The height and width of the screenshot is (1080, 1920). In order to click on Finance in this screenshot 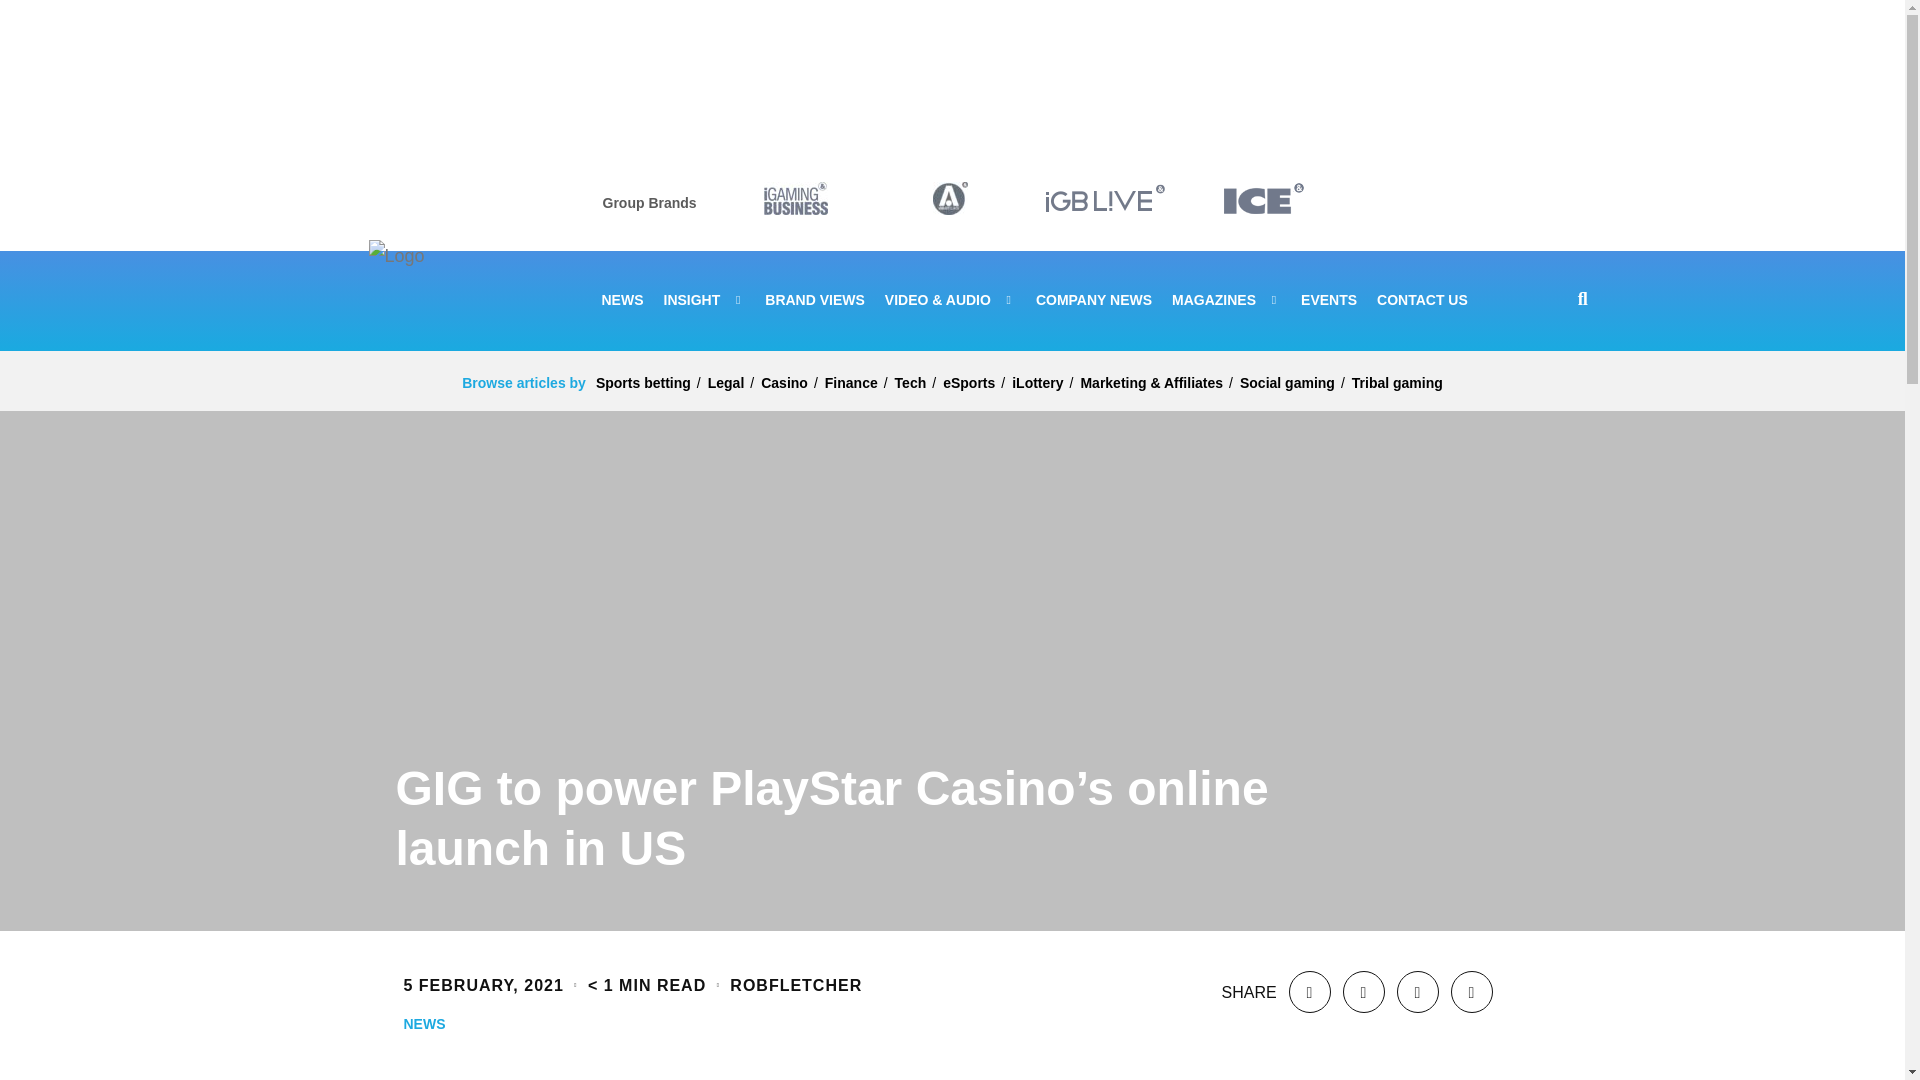, I will do `click(851, 383)`.